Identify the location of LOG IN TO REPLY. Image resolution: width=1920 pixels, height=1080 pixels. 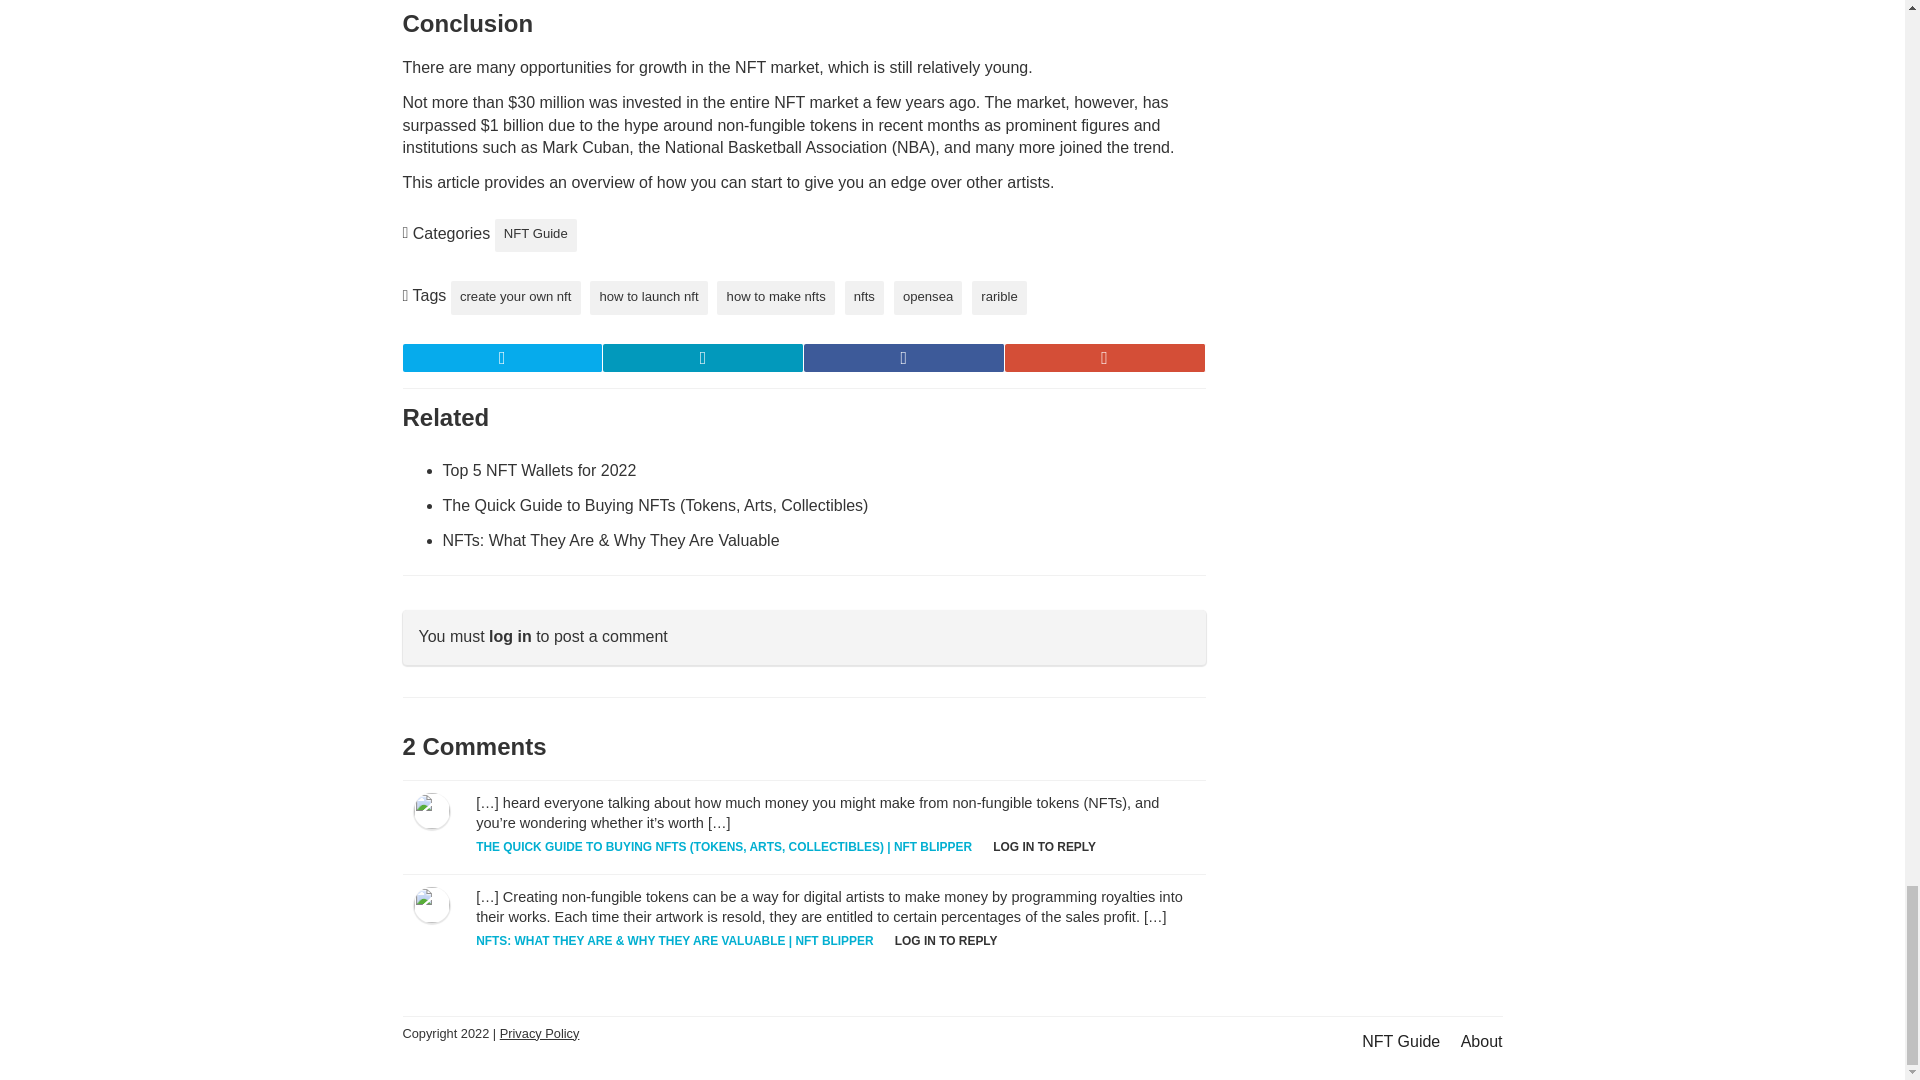
(1044, 847).